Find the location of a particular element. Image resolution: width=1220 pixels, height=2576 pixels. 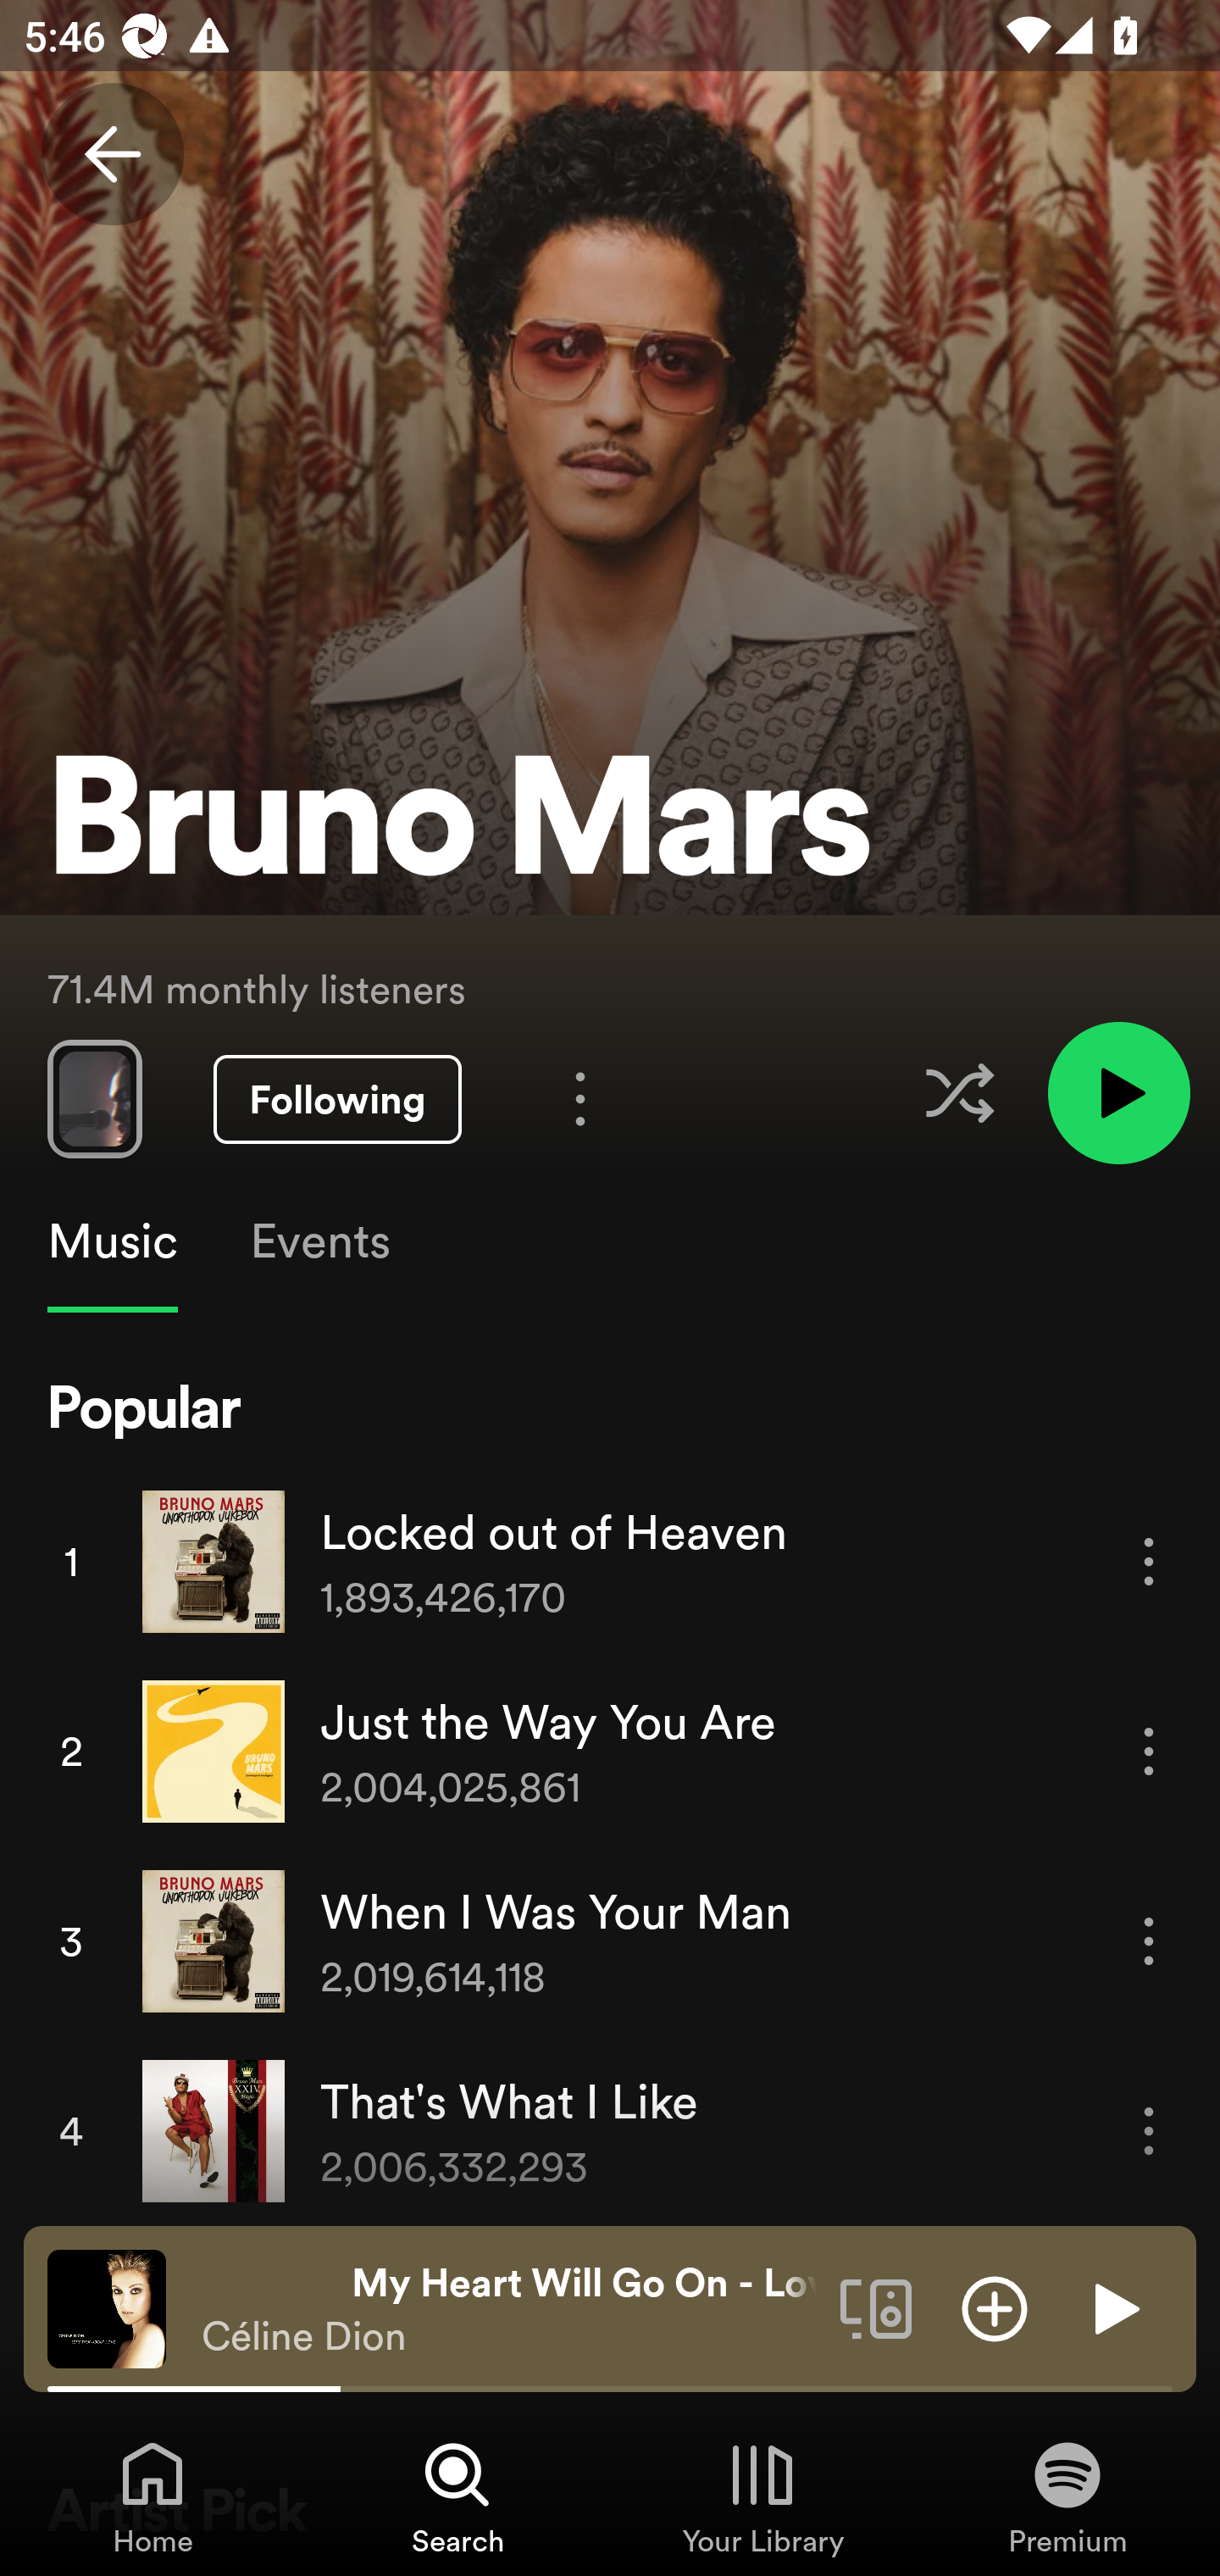

Connect to a device. Opens the devices menu is located at coordinates (876, 2307).